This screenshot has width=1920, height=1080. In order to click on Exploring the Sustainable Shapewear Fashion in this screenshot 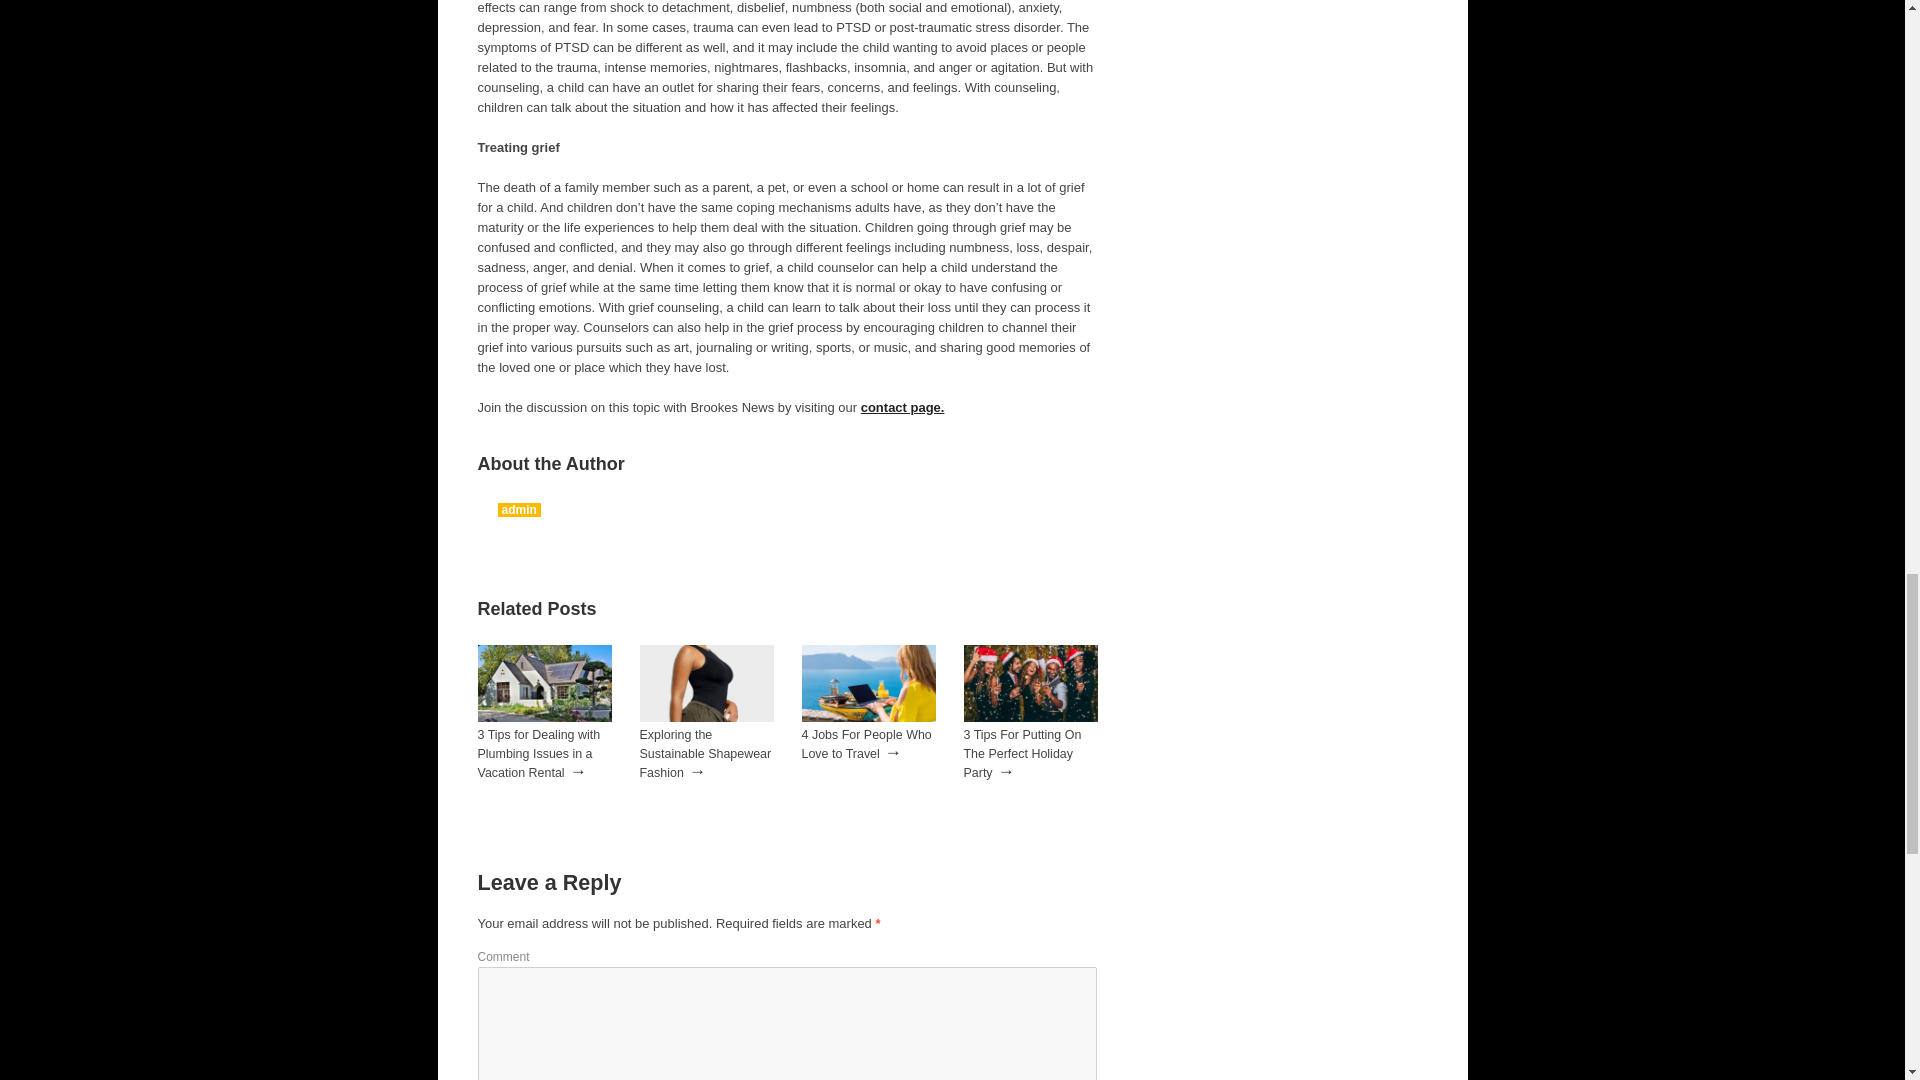, I will do `click(706, 717)`.